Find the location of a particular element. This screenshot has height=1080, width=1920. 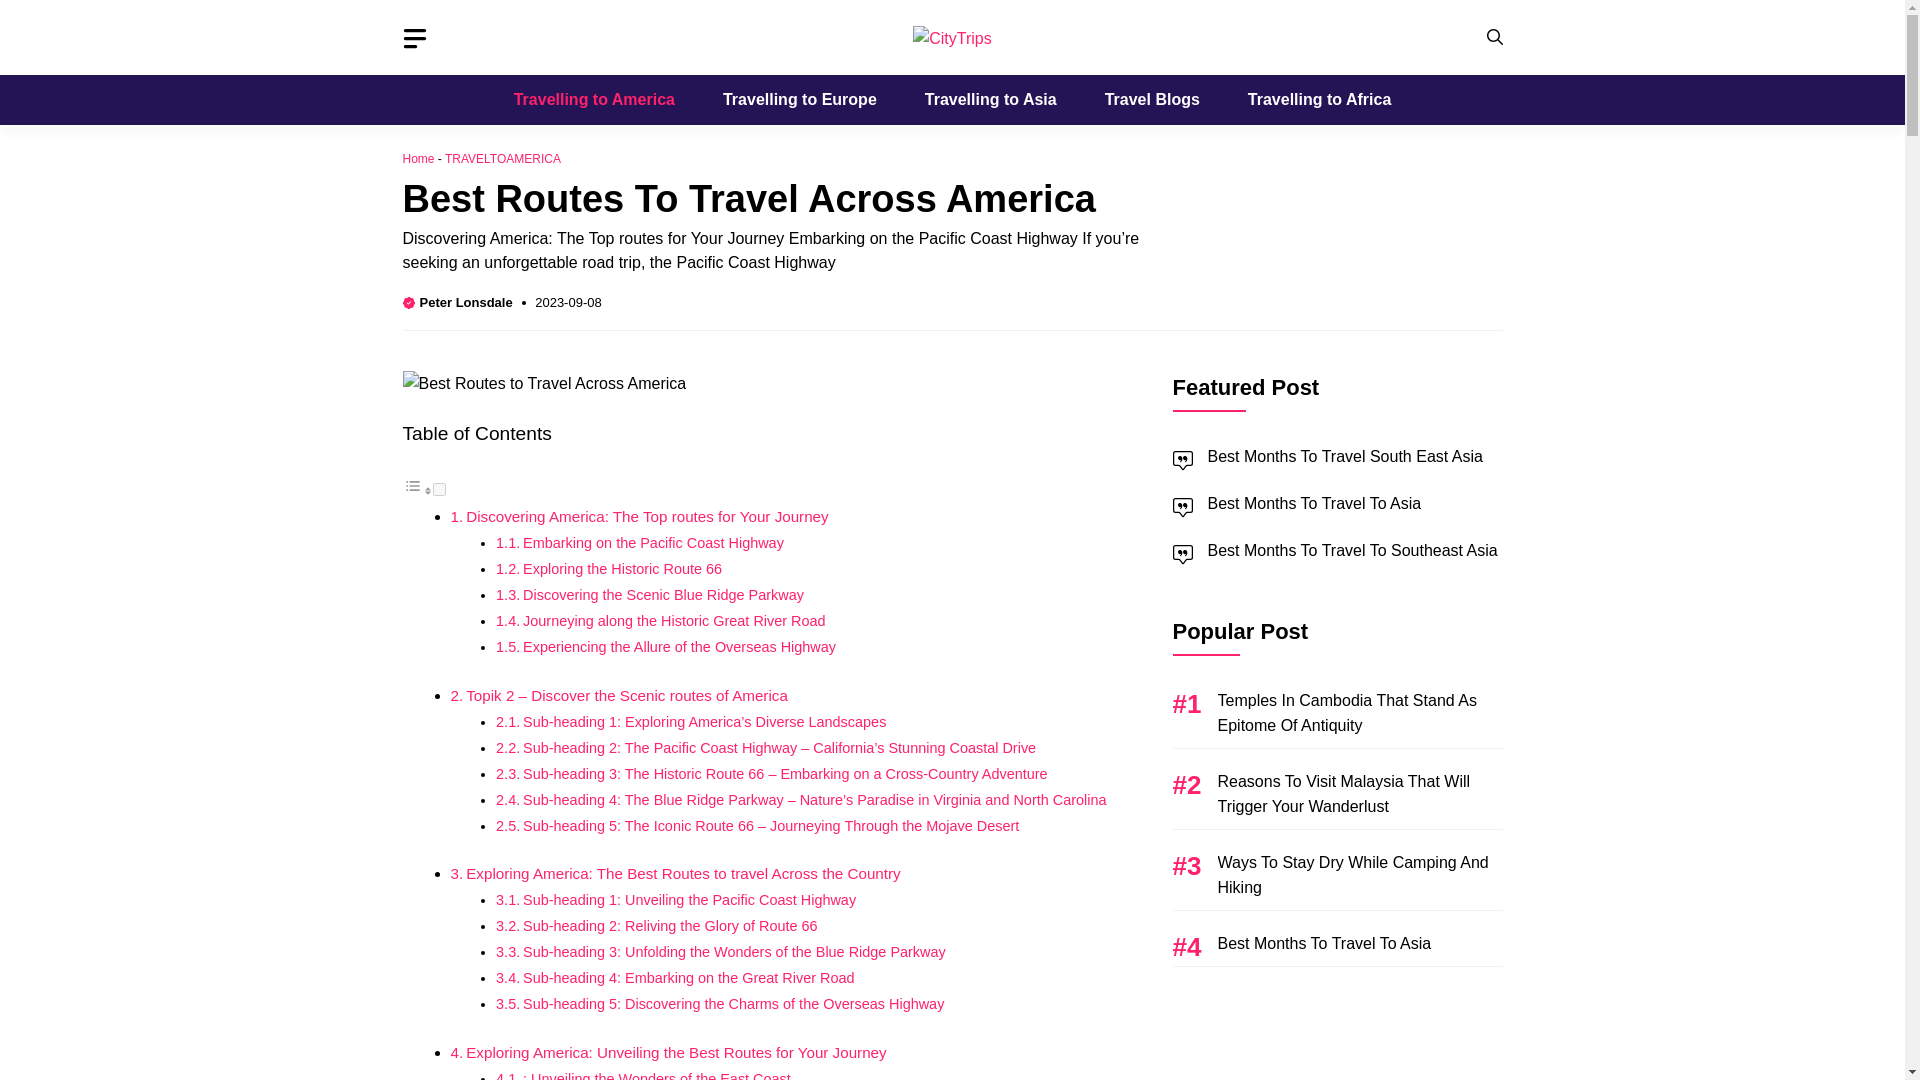

Travelling to Asia is located at coordinates (990, 100).